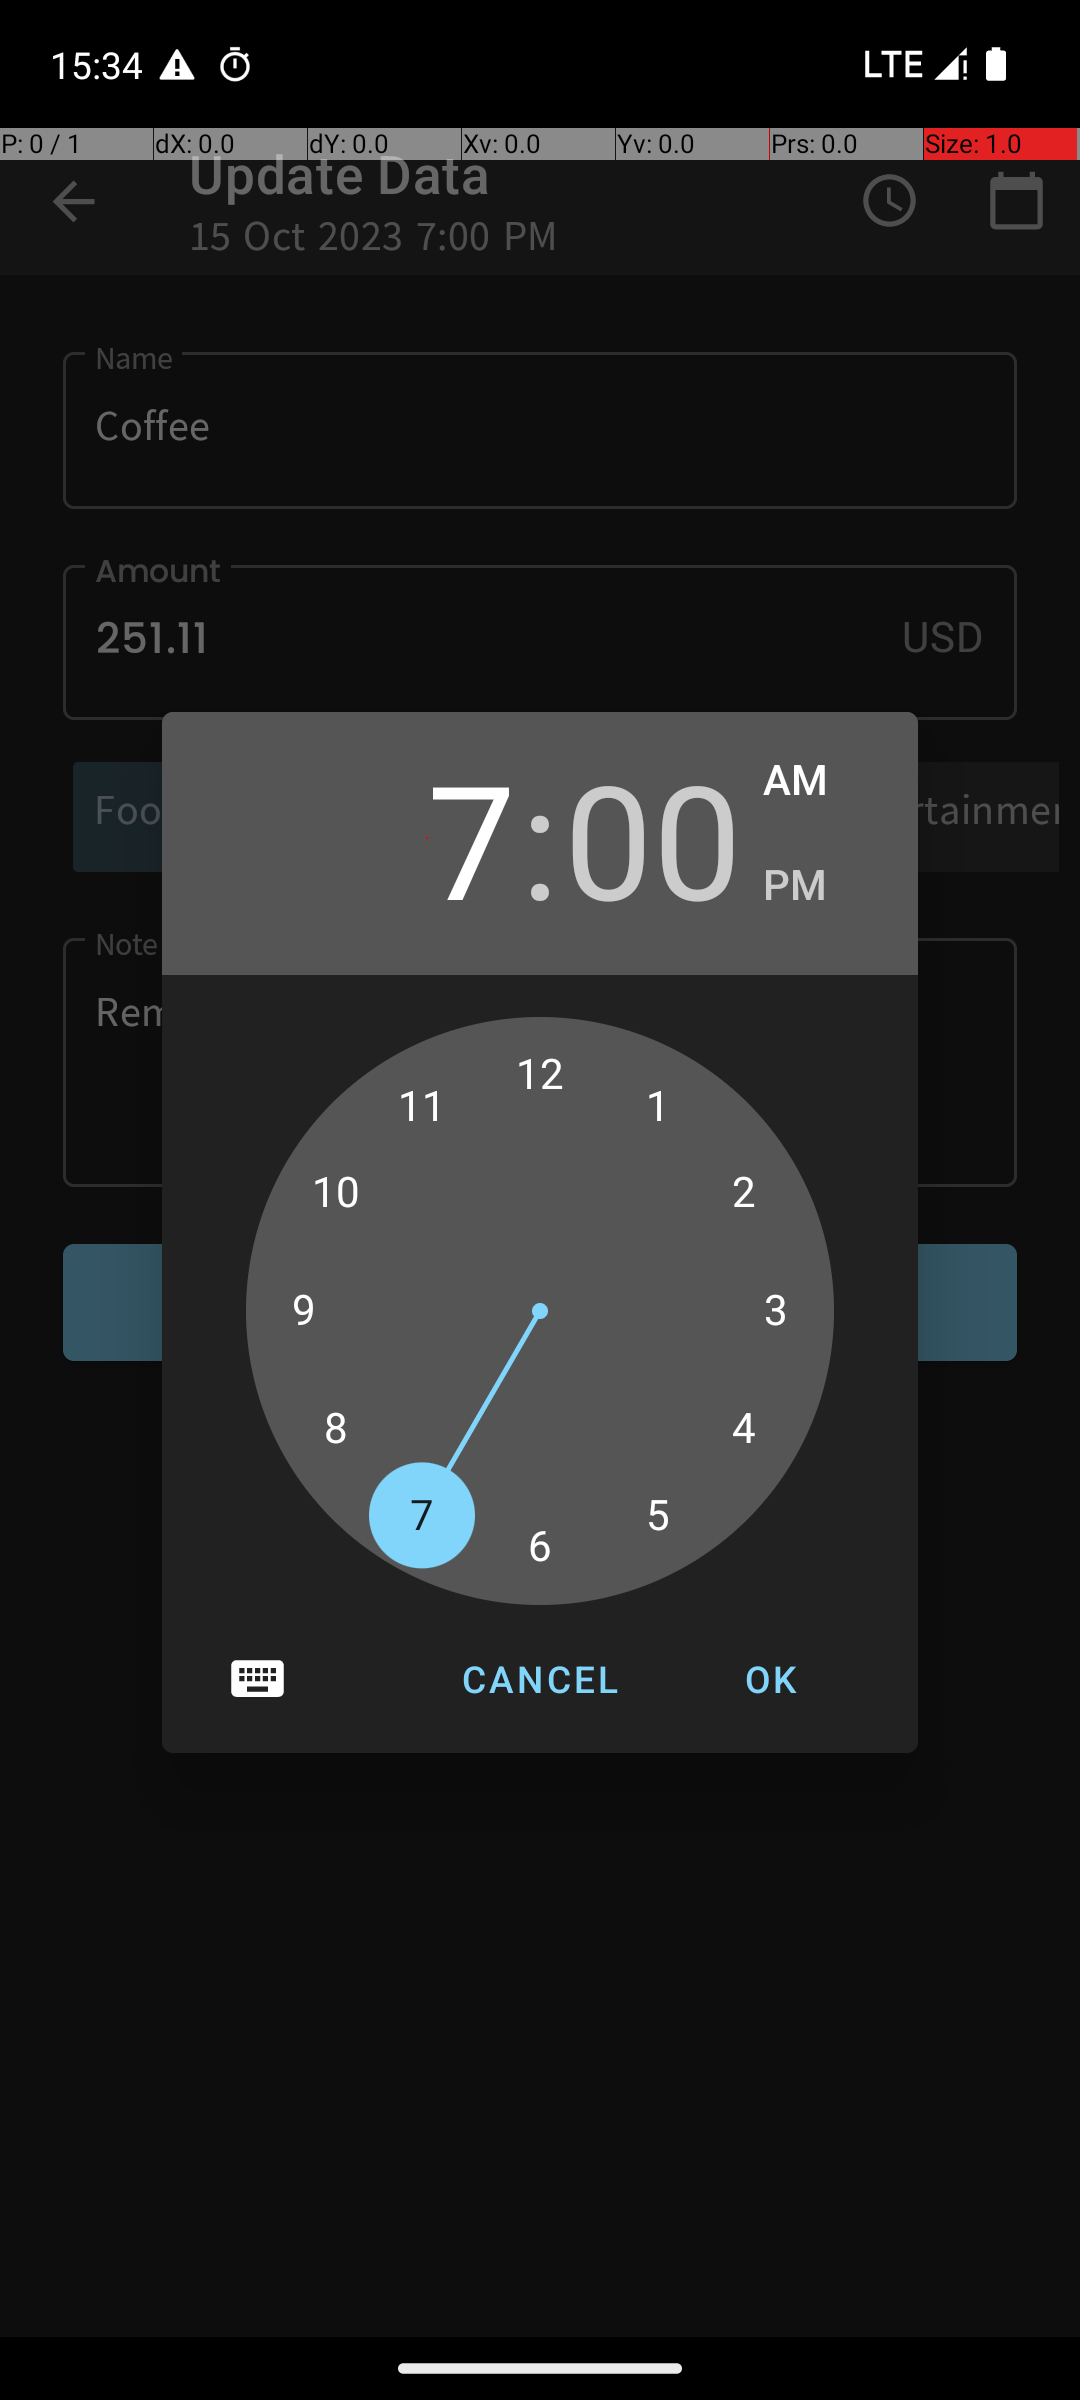 The width and height of the screenshot is (1080, 2400). Describe the element at coordinates (820, 781) in the screenshot. I see `AM` at that location.